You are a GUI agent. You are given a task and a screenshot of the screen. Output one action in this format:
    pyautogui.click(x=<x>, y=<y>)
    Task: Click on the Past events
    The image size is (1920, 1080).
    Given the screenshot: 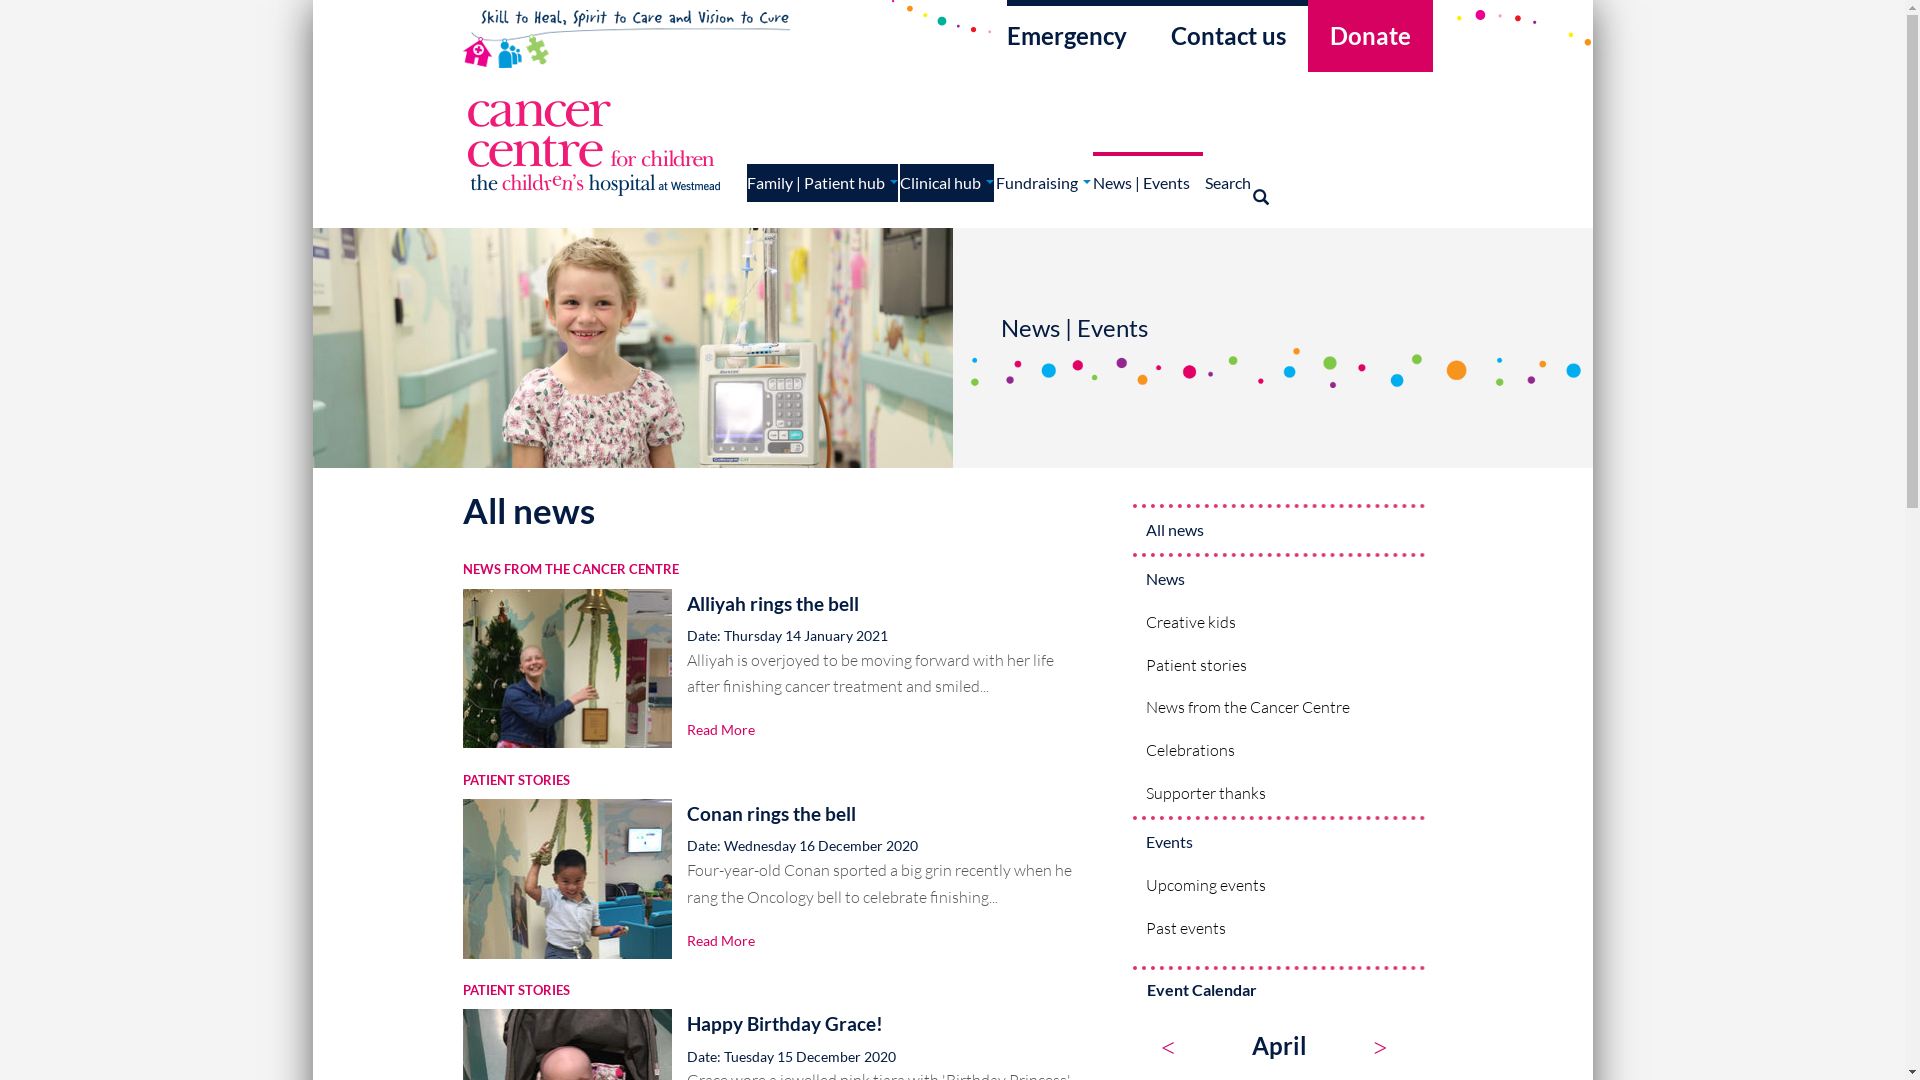 What is the action you would take?
    pyautogui.click(x=1280, y=928)
    